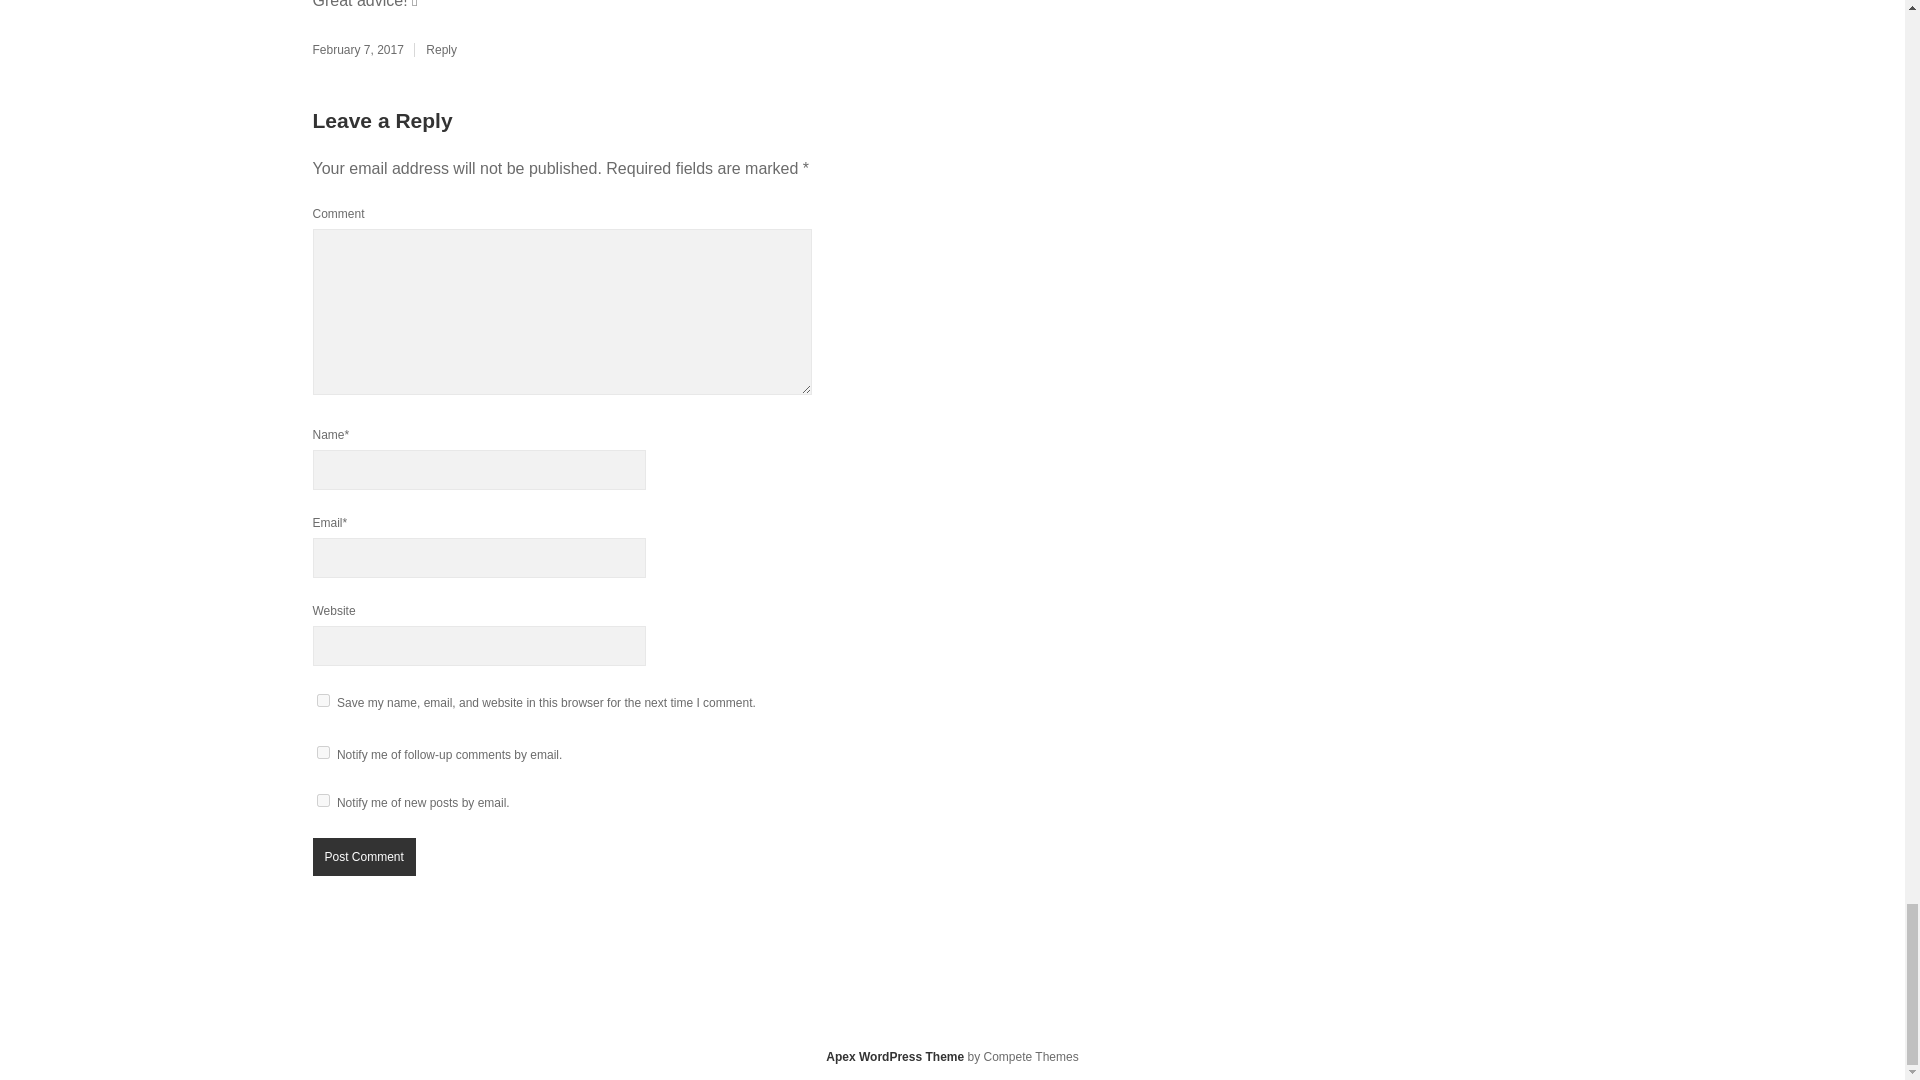 This screenshot has height=1080, width=1920. Describe the element at coordinates (894, 1056) in the screenshot. I see `Apex WordPress Theme` at that location.